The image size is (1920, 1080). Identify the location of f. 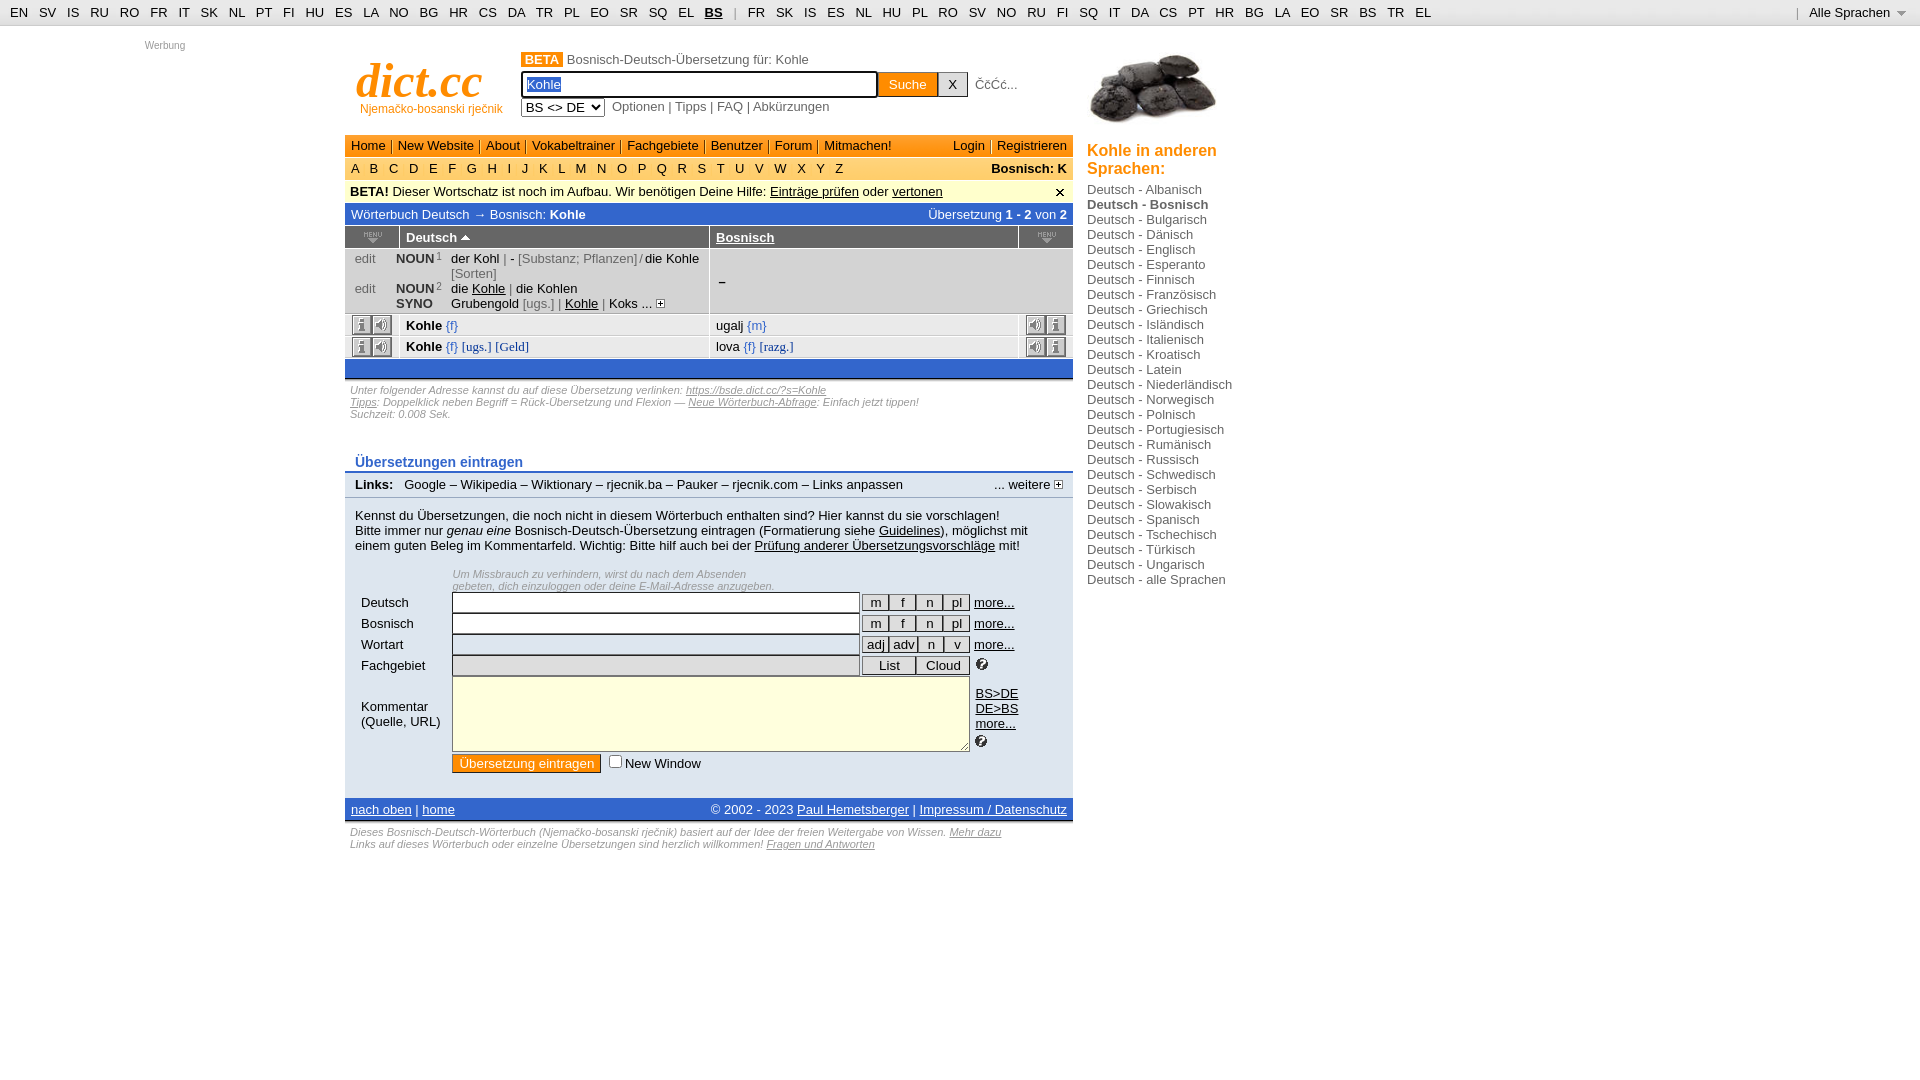
(902, 624).